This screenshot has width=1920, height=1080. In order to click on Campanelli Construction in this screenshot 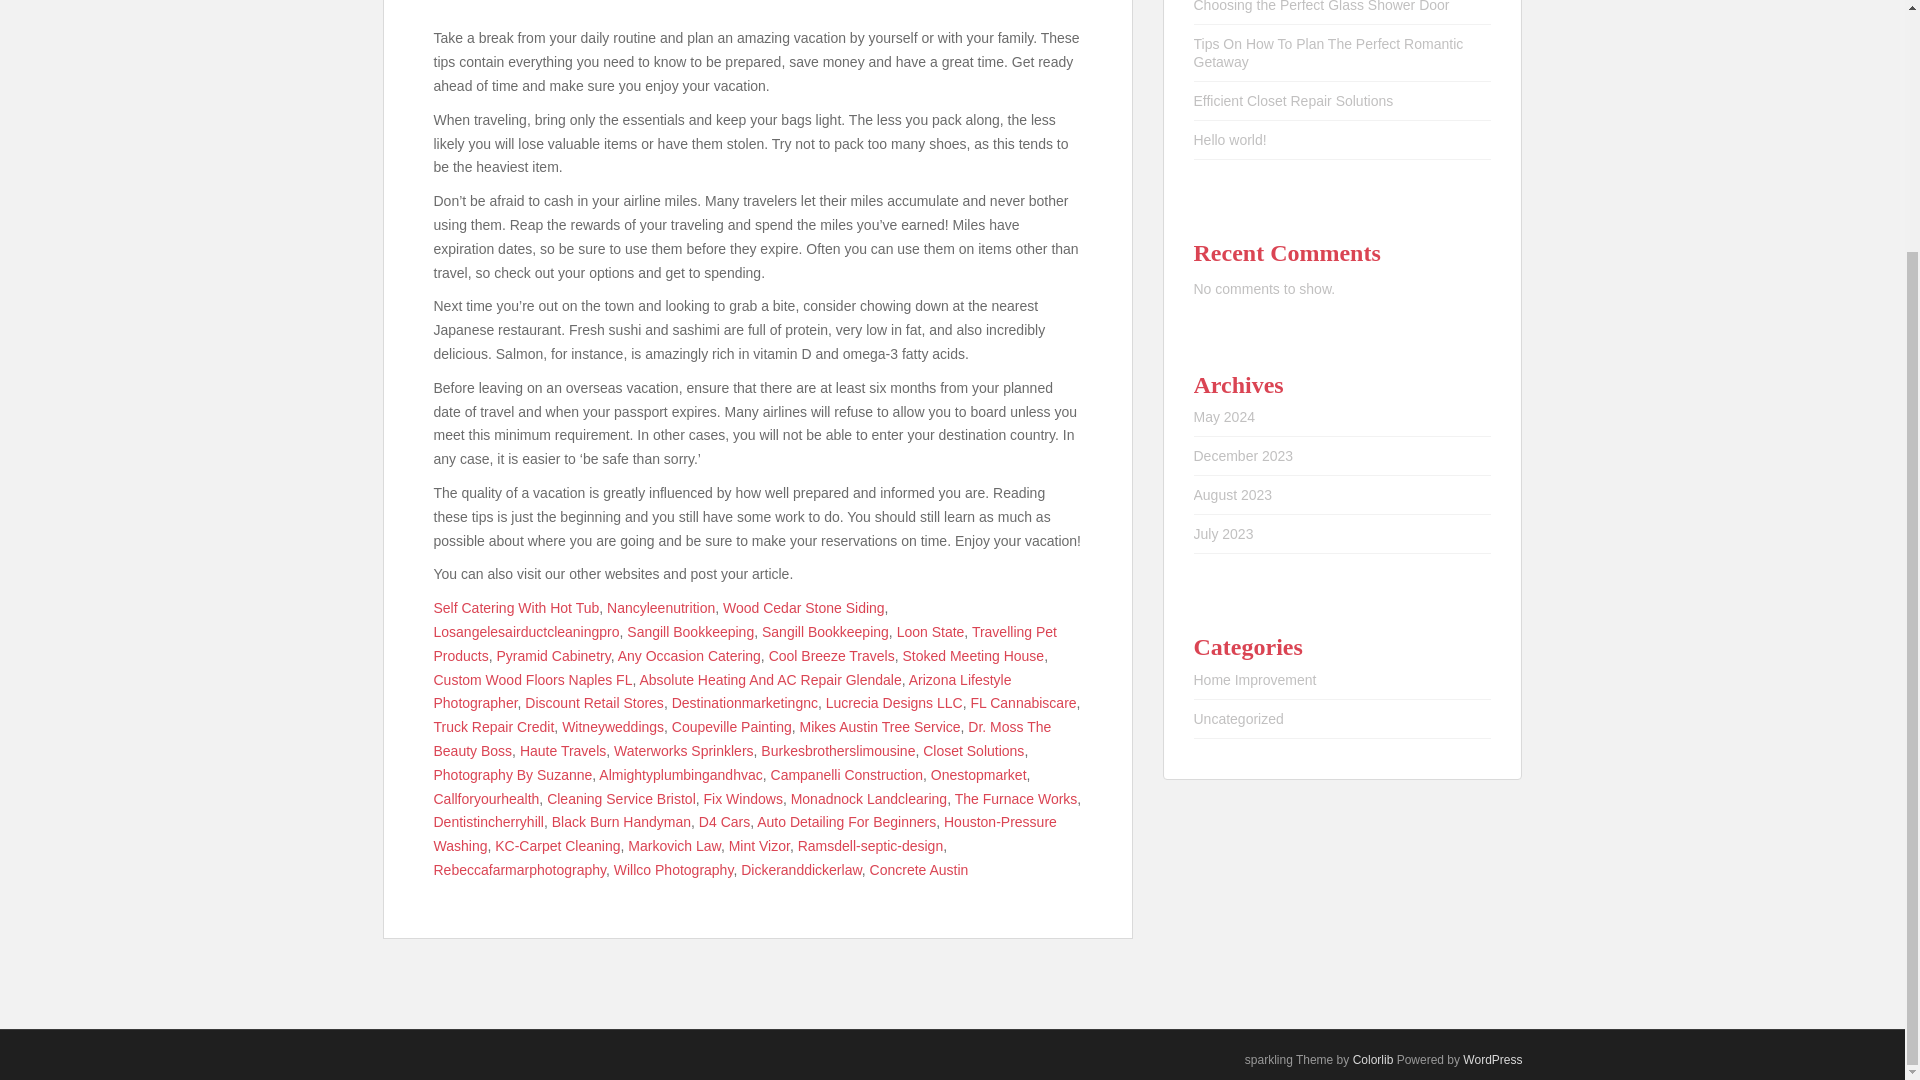, I will do `click(847, 774)`.